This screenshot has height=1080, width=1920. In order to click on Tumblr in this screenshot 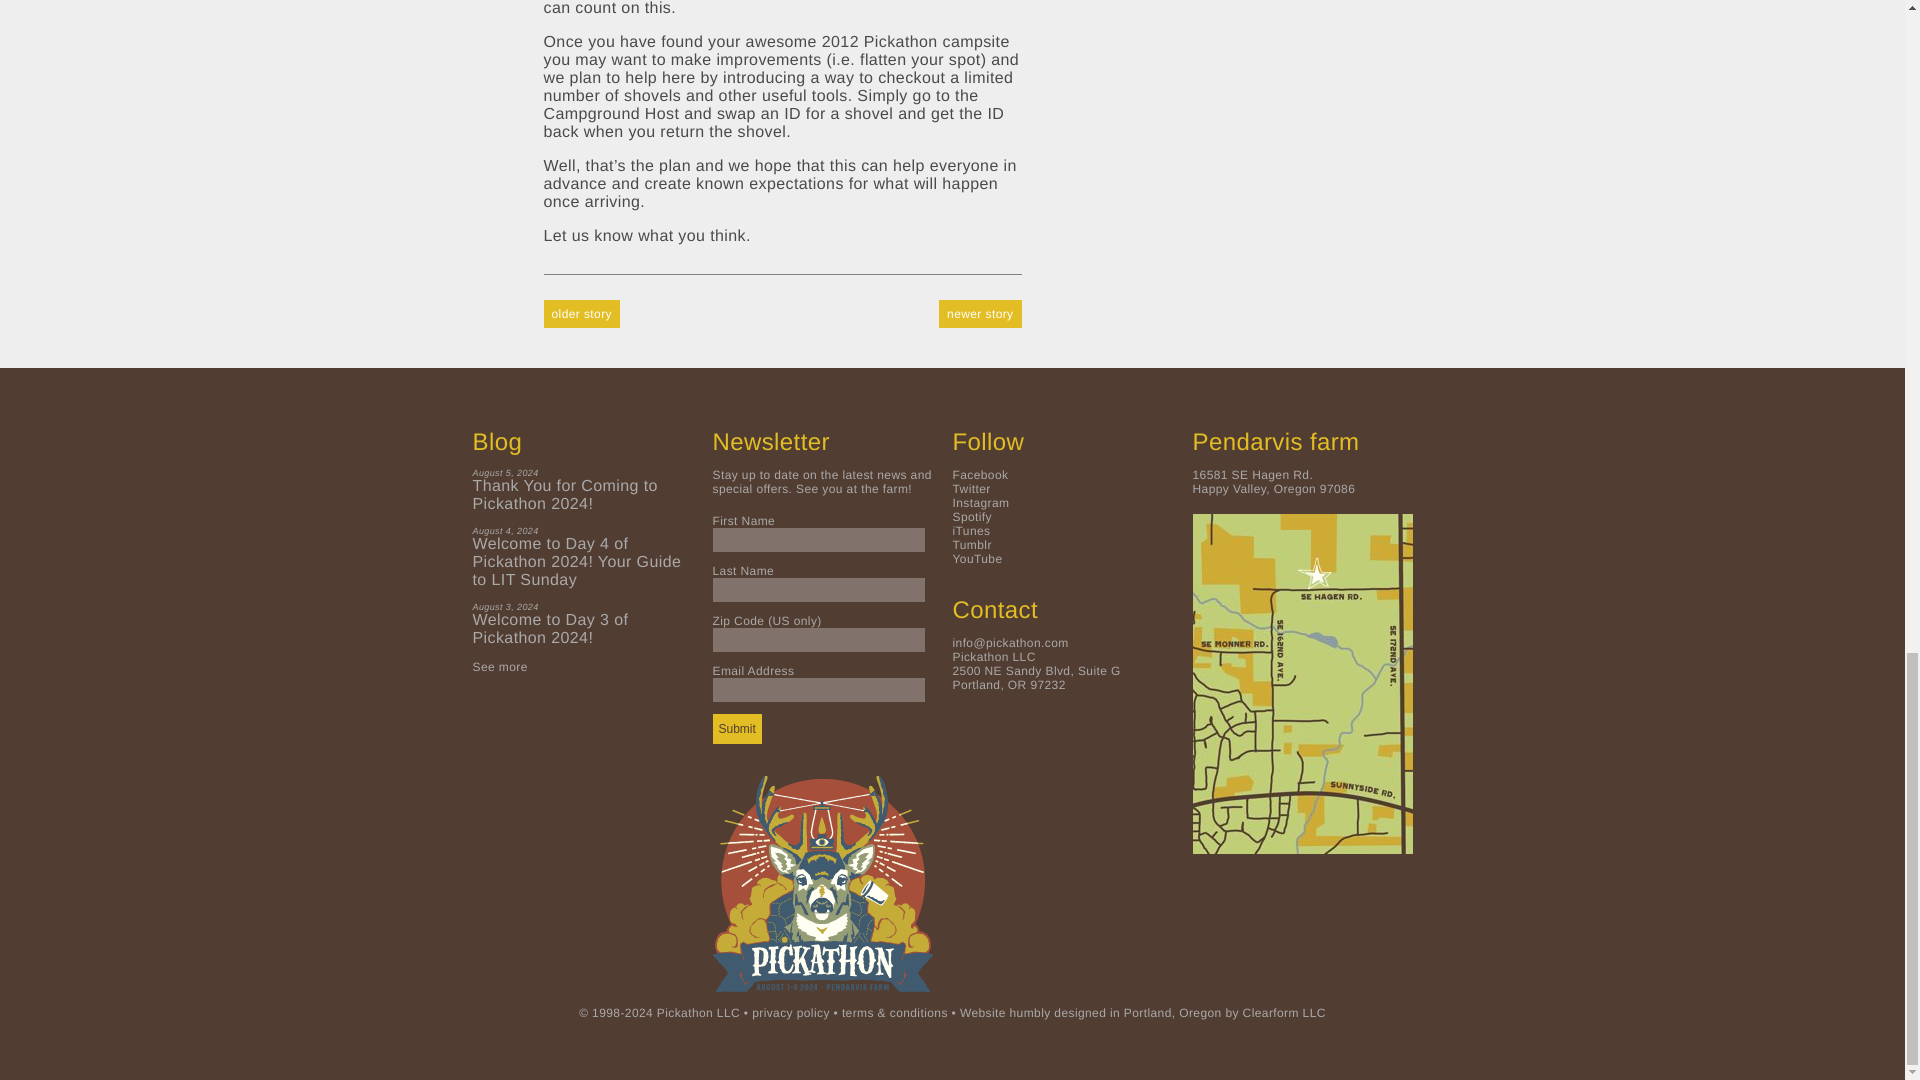, I will do `click(971, 544)`.